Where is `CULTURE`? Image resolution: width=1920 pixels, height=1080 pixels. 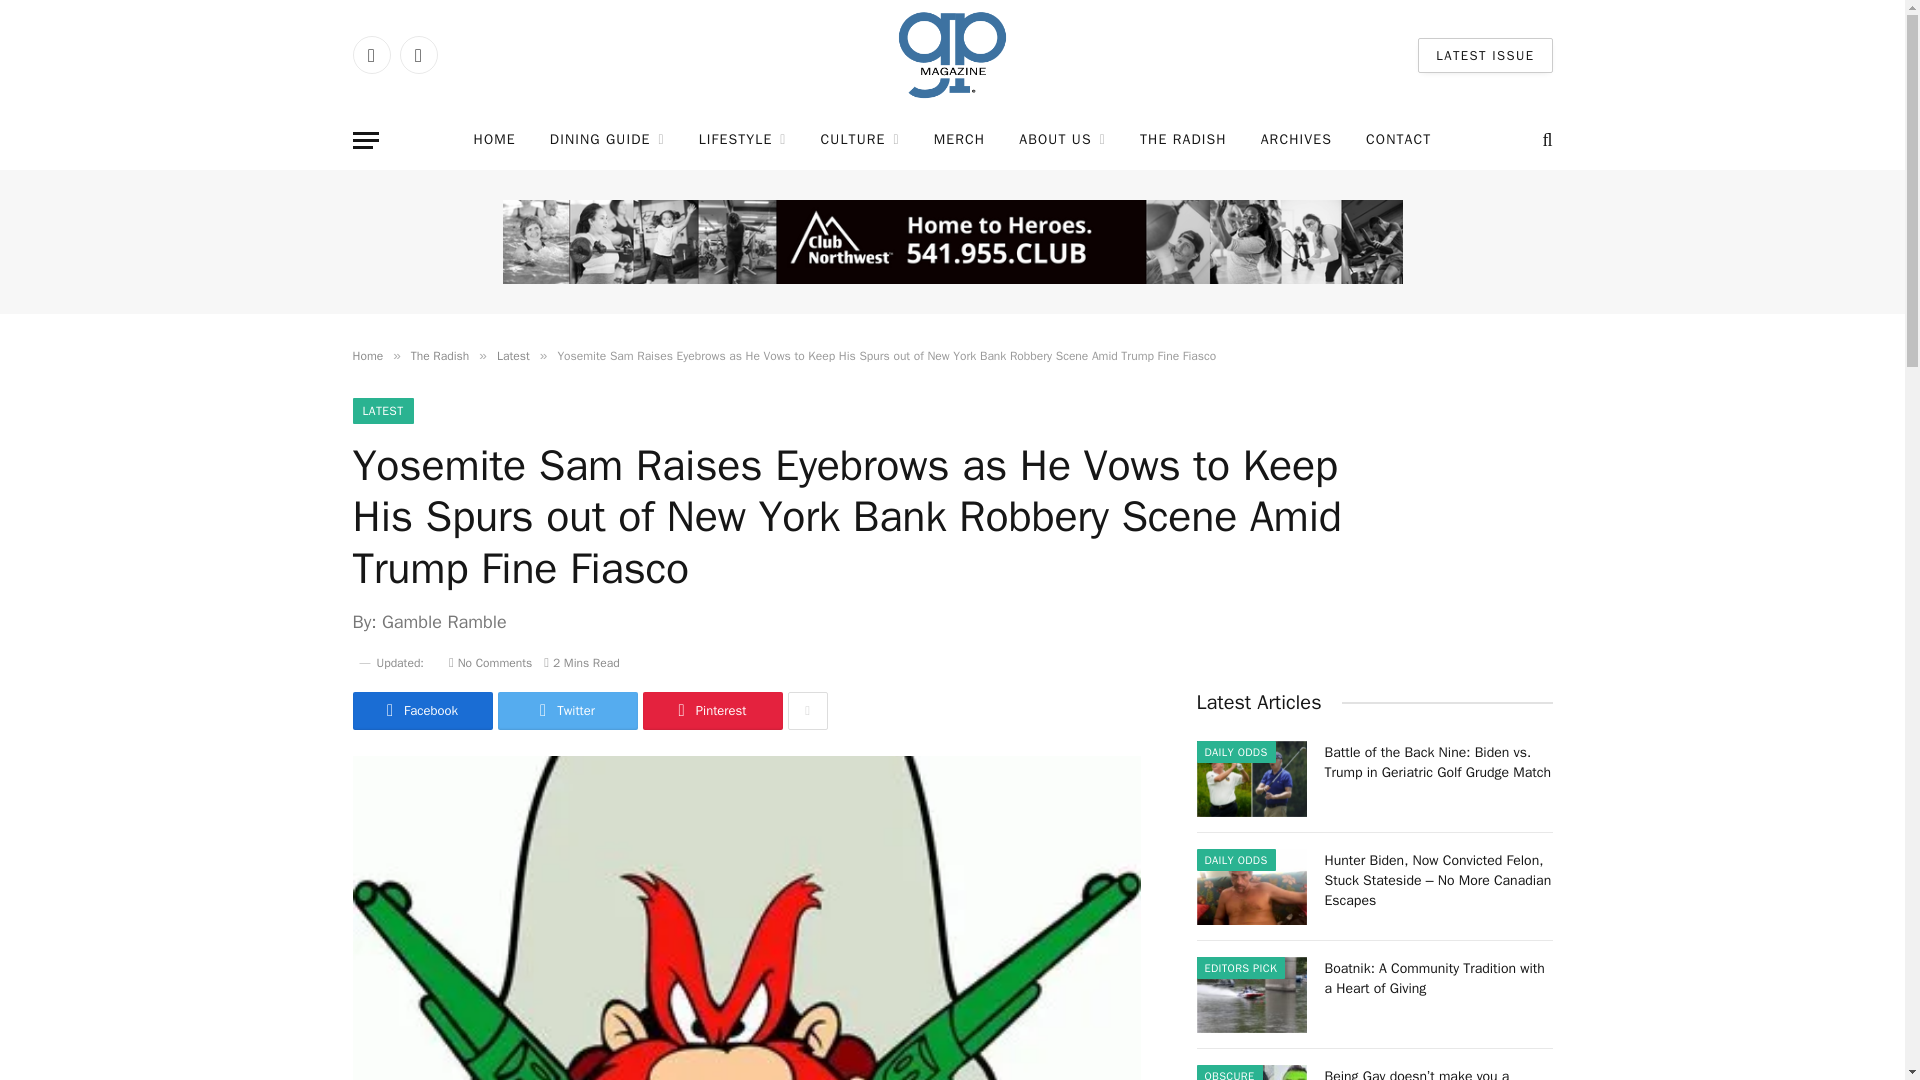 CULTURE is located at coordinates (860, 140).